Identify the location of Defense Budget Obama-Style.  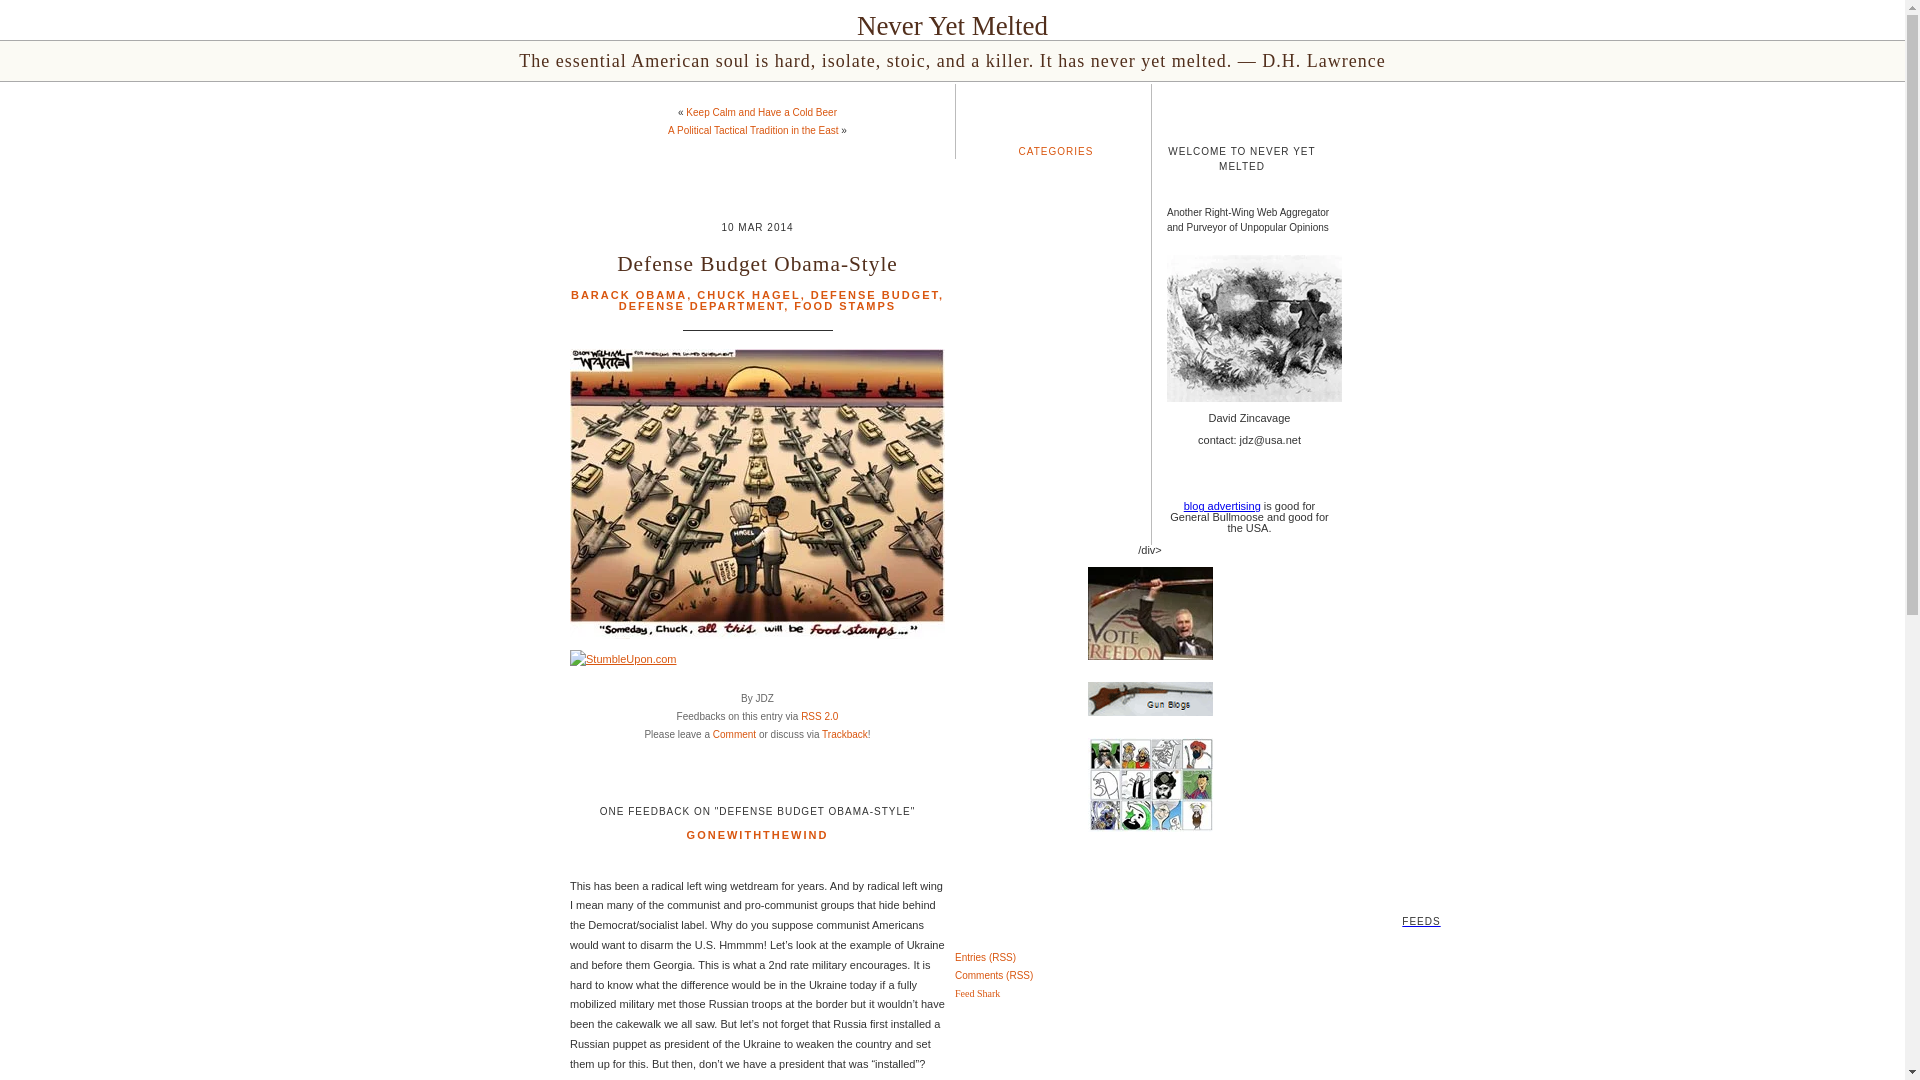
(757, 264).